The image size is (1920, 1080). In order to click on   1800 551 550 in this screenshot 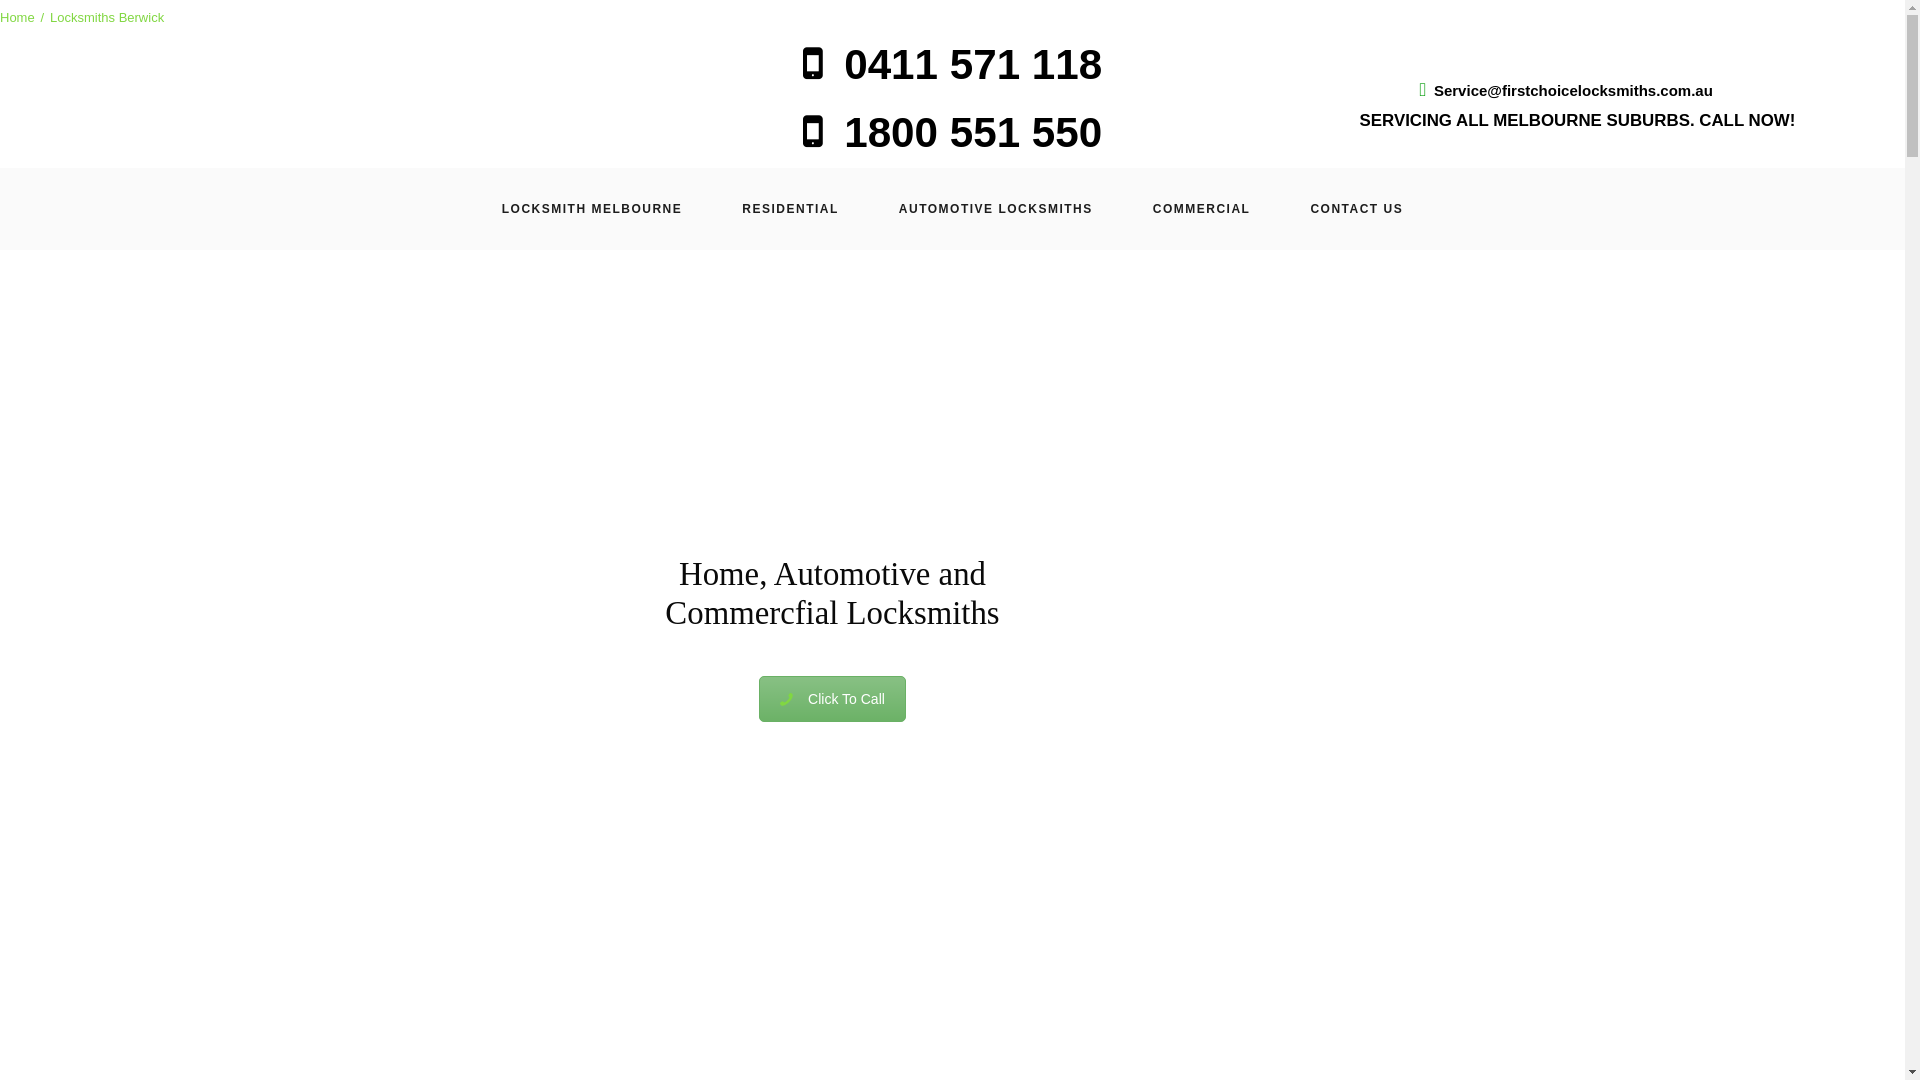, I will do `click(952, 132)`.